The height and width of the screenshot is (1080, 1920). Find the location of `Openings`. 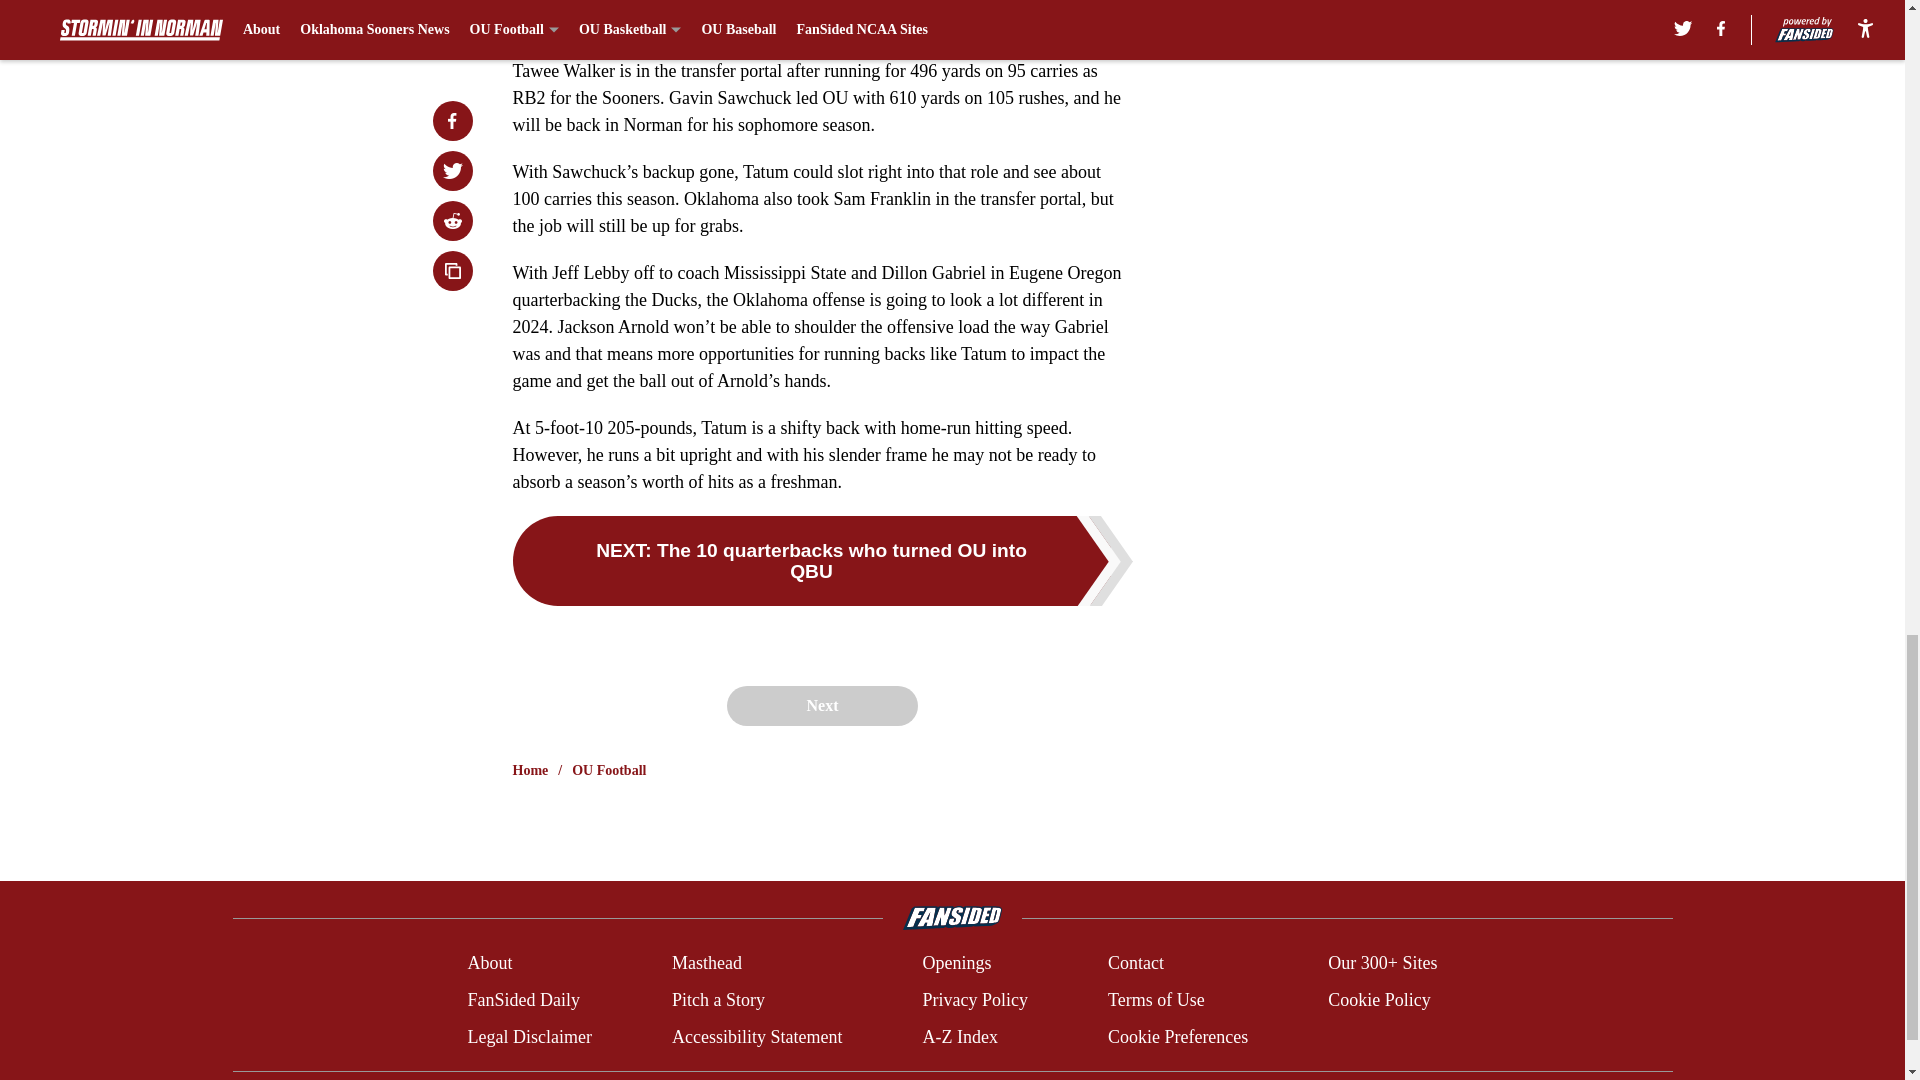

Openings is located at coordinates (956, 964).